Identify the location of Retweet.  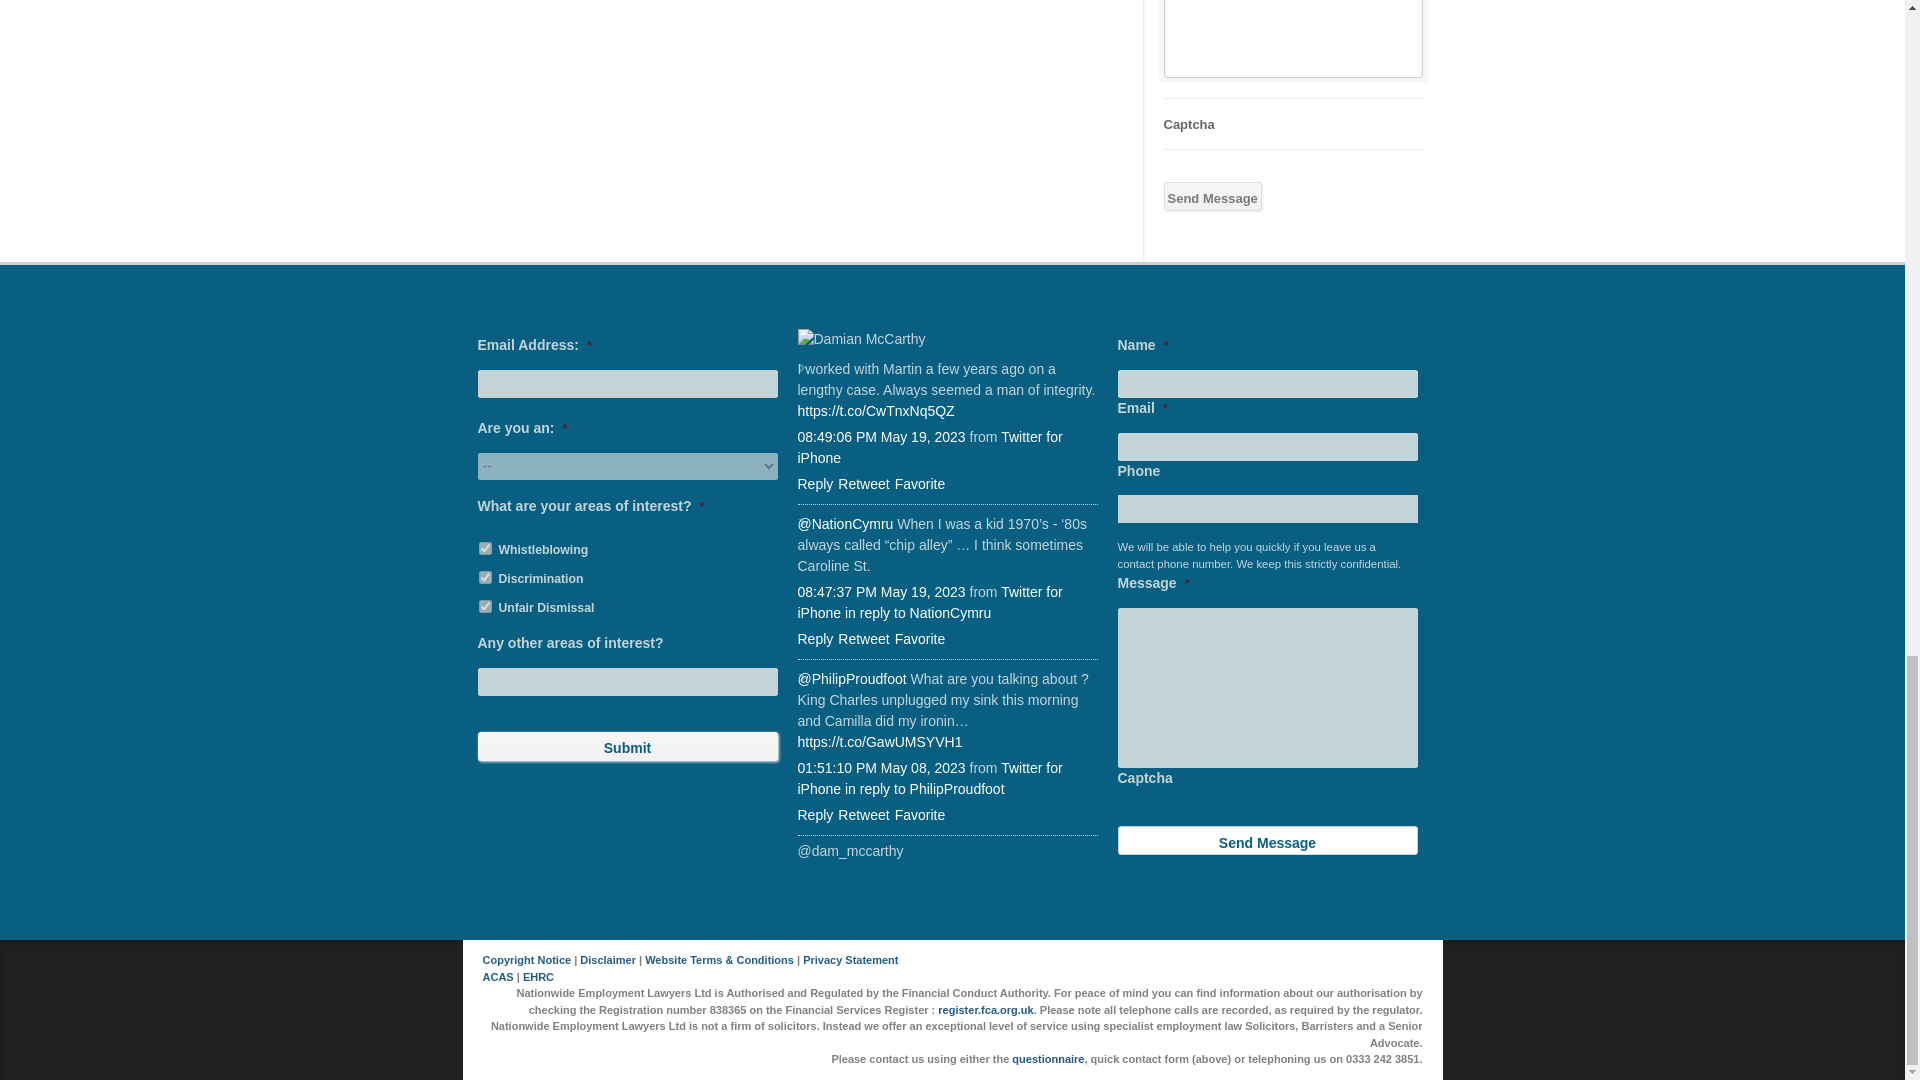
(862, 484).